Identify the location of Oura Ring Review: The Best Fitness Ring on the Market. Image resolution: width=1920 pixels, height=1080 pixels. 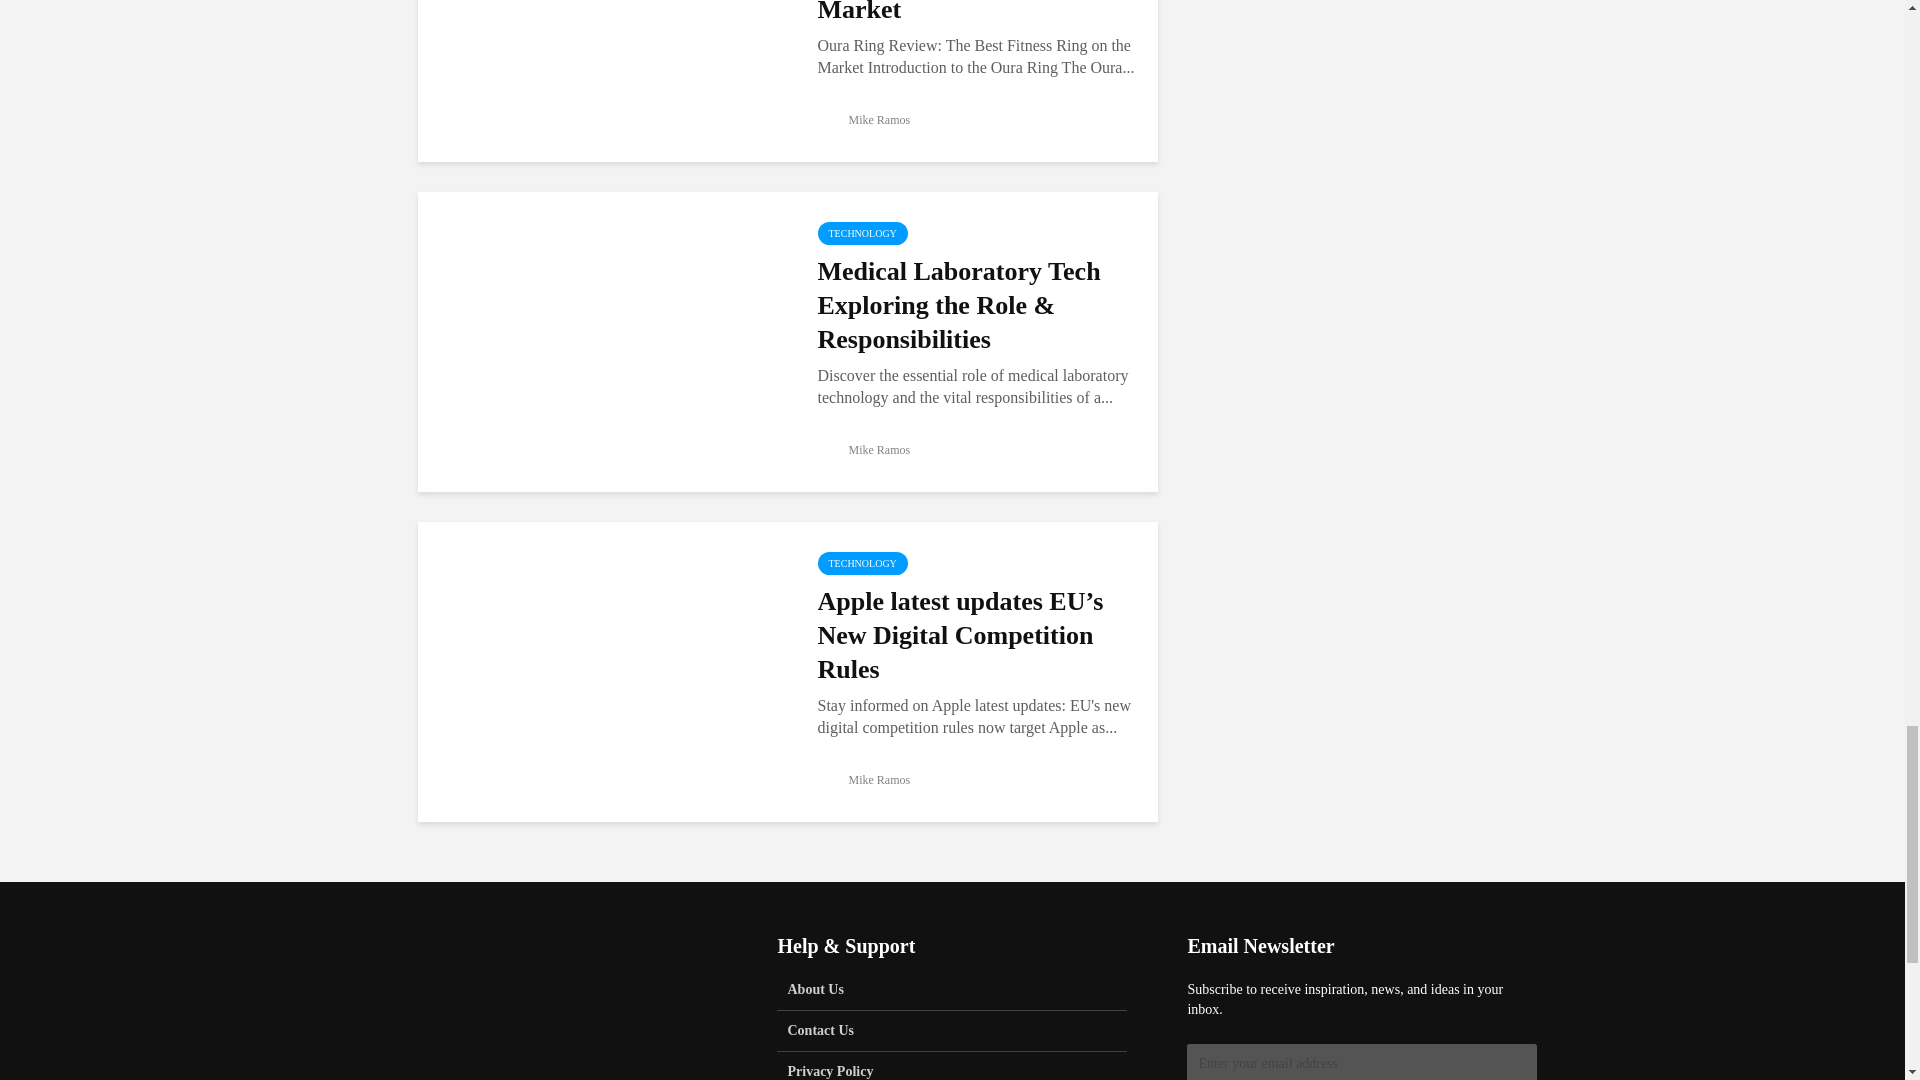
(976, 14).